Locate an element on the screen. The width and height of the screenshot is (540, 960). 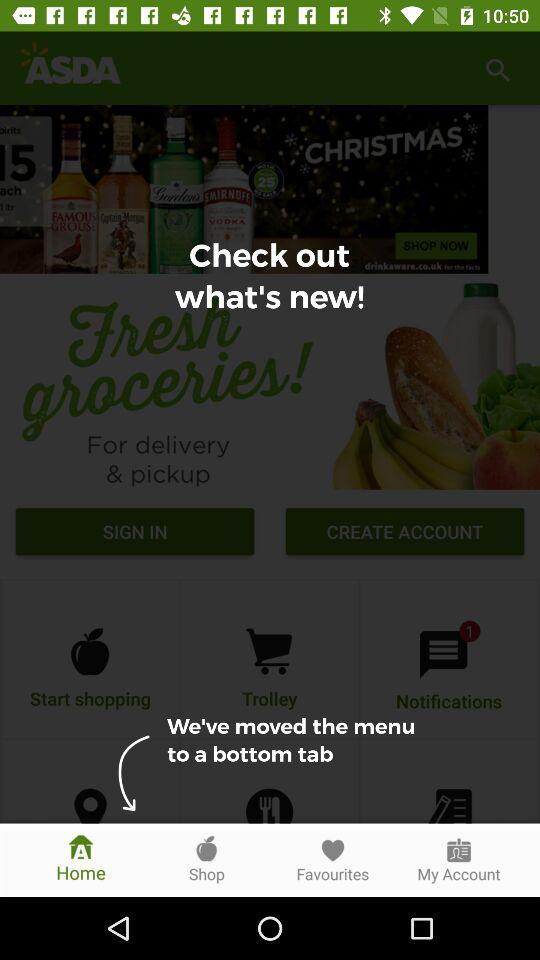
flip to create account is located at coordinates (404, 534).